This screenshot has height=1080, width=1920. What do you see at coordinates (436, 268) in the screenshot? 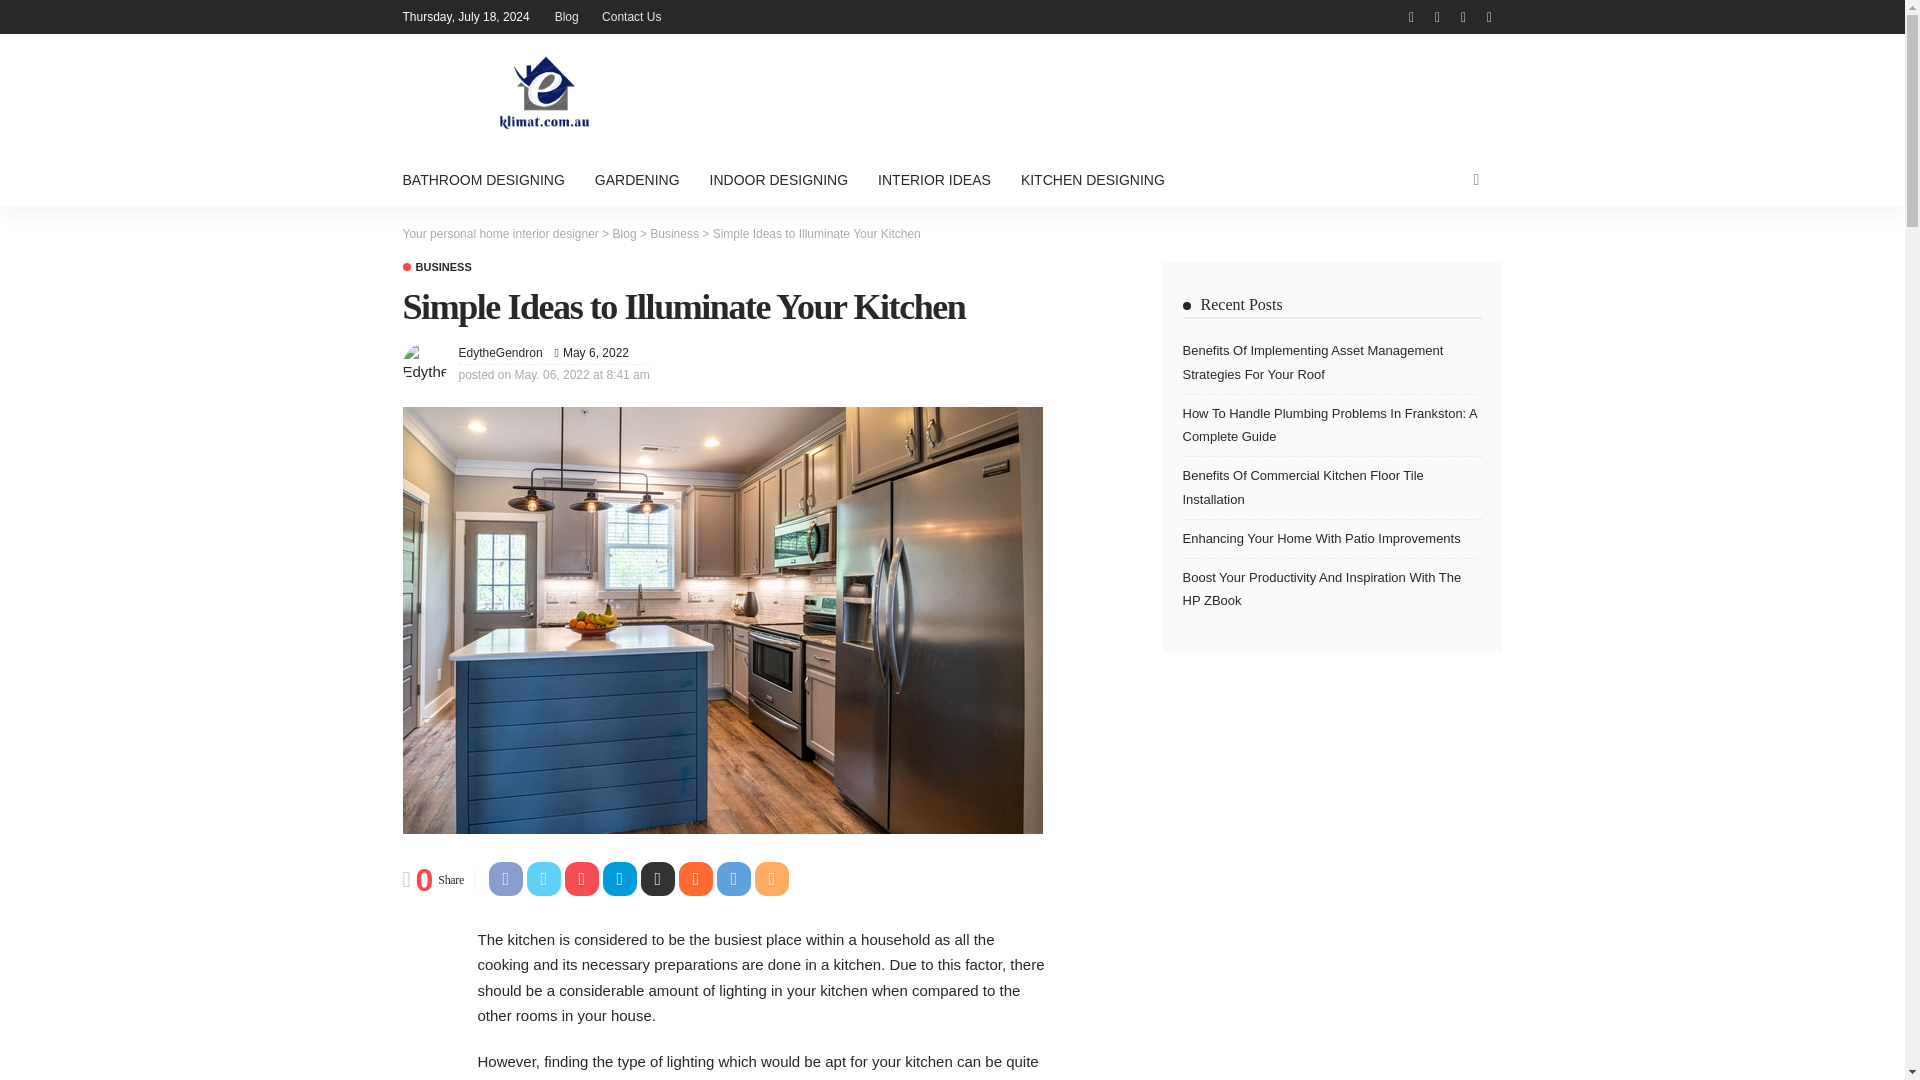
I see `BUSINESS` at bounding box center [436, 268].